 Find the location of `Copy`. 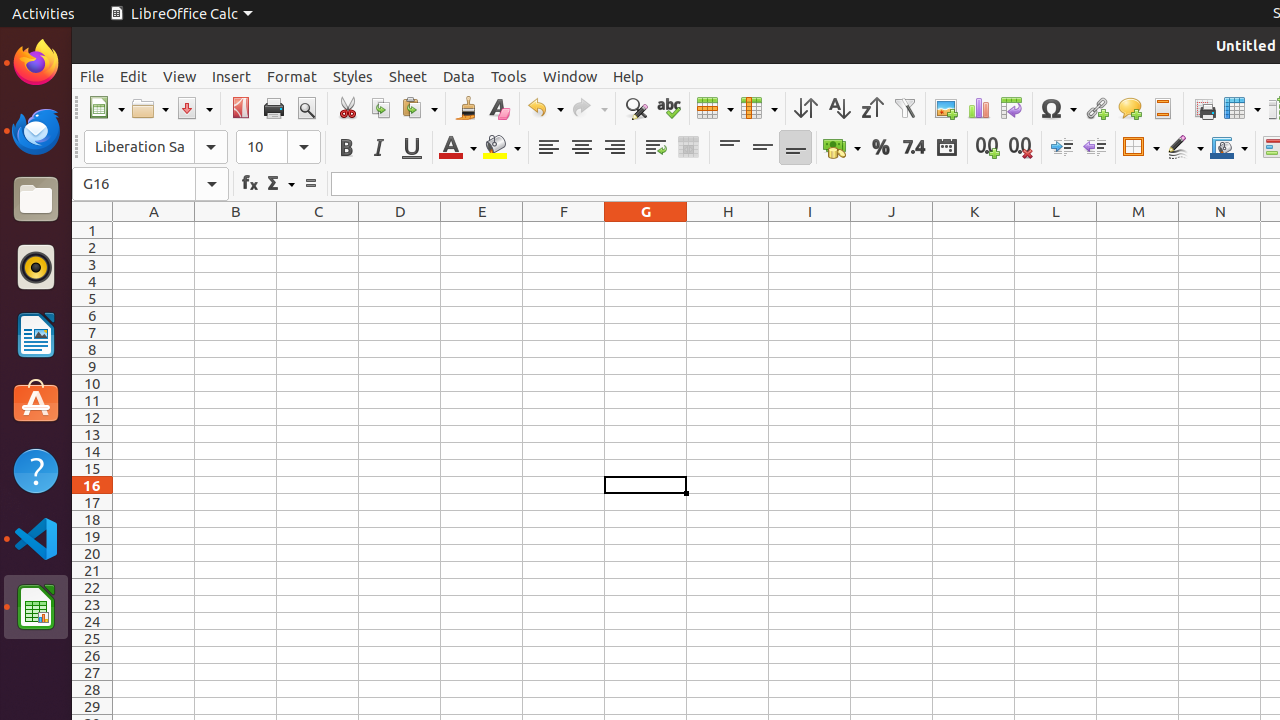

Copy is located at coordinates (380, 108).